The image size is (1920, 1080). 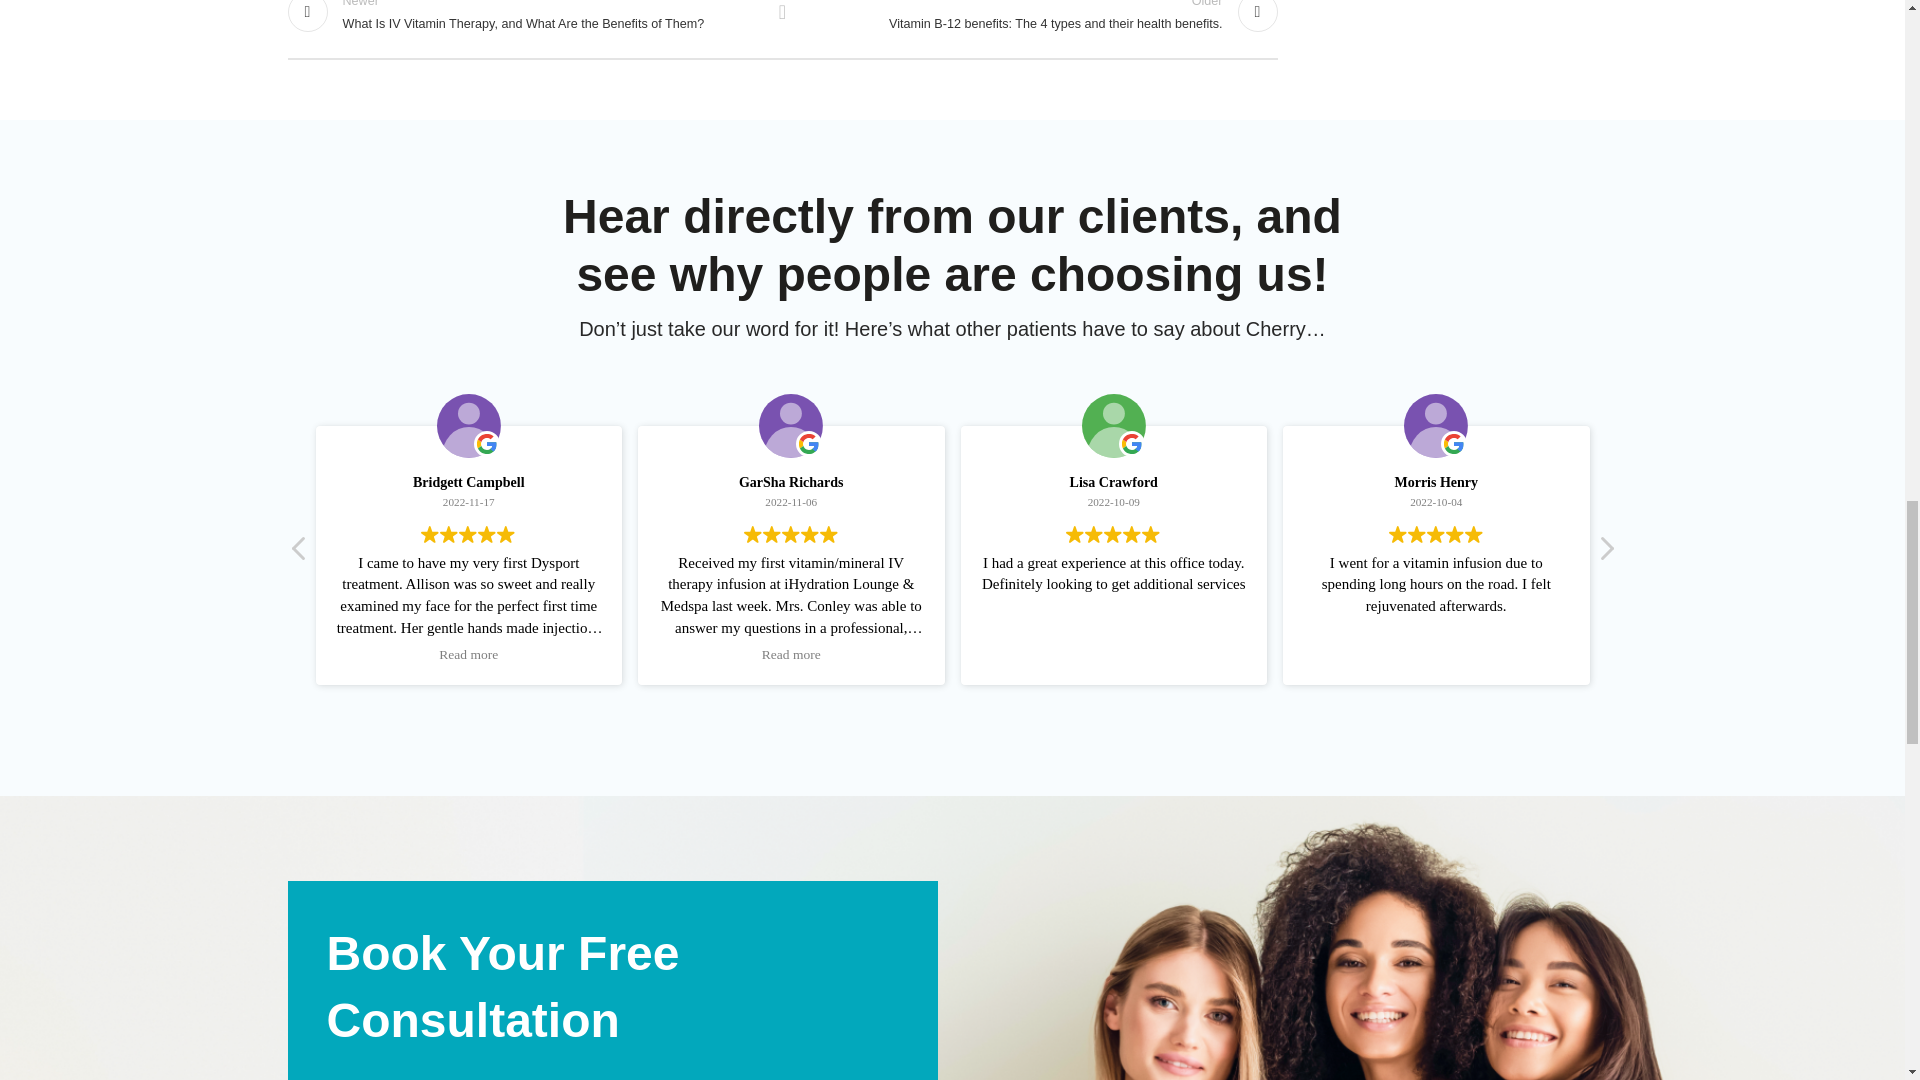 What do you see at coordinates (781, 16) in the screenshot?
I see `Back to list` at bounding box center [781, 16].